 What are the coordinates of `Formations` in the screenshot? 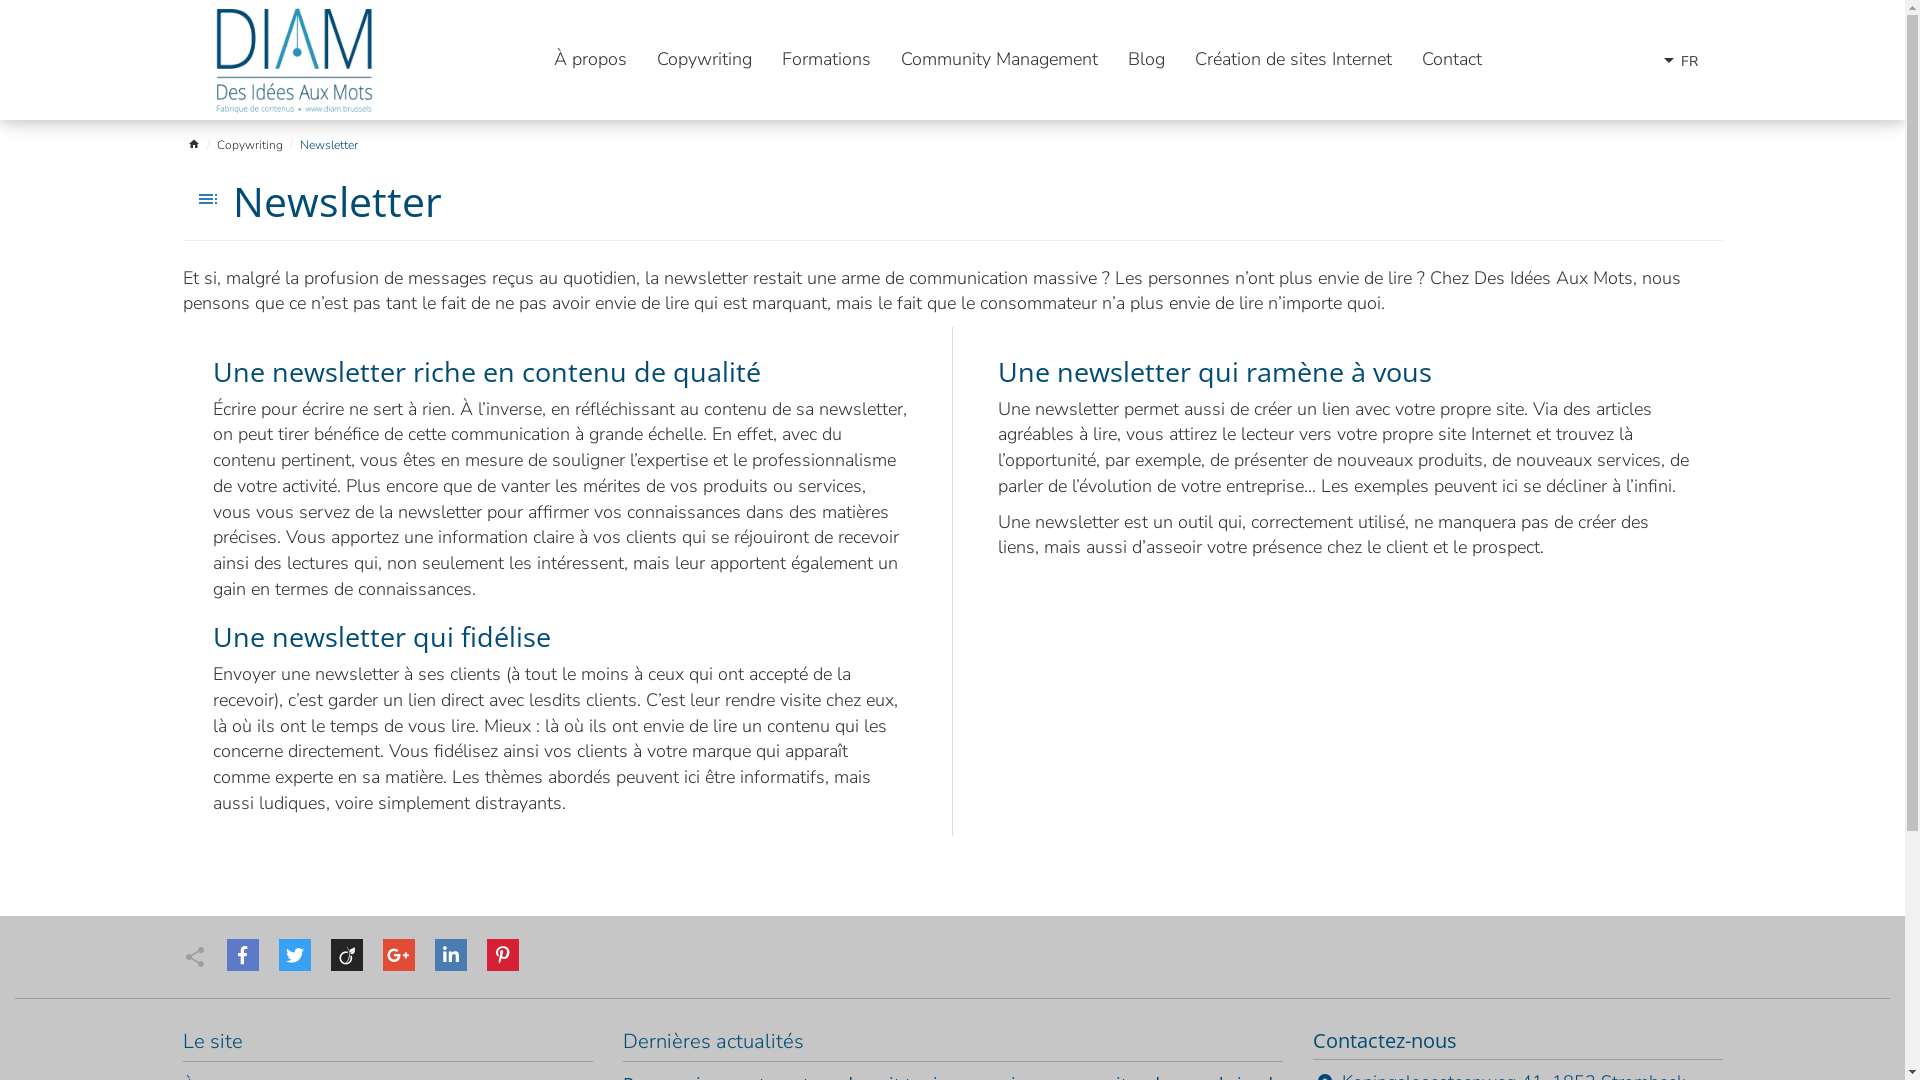 It's located at (826, 60).